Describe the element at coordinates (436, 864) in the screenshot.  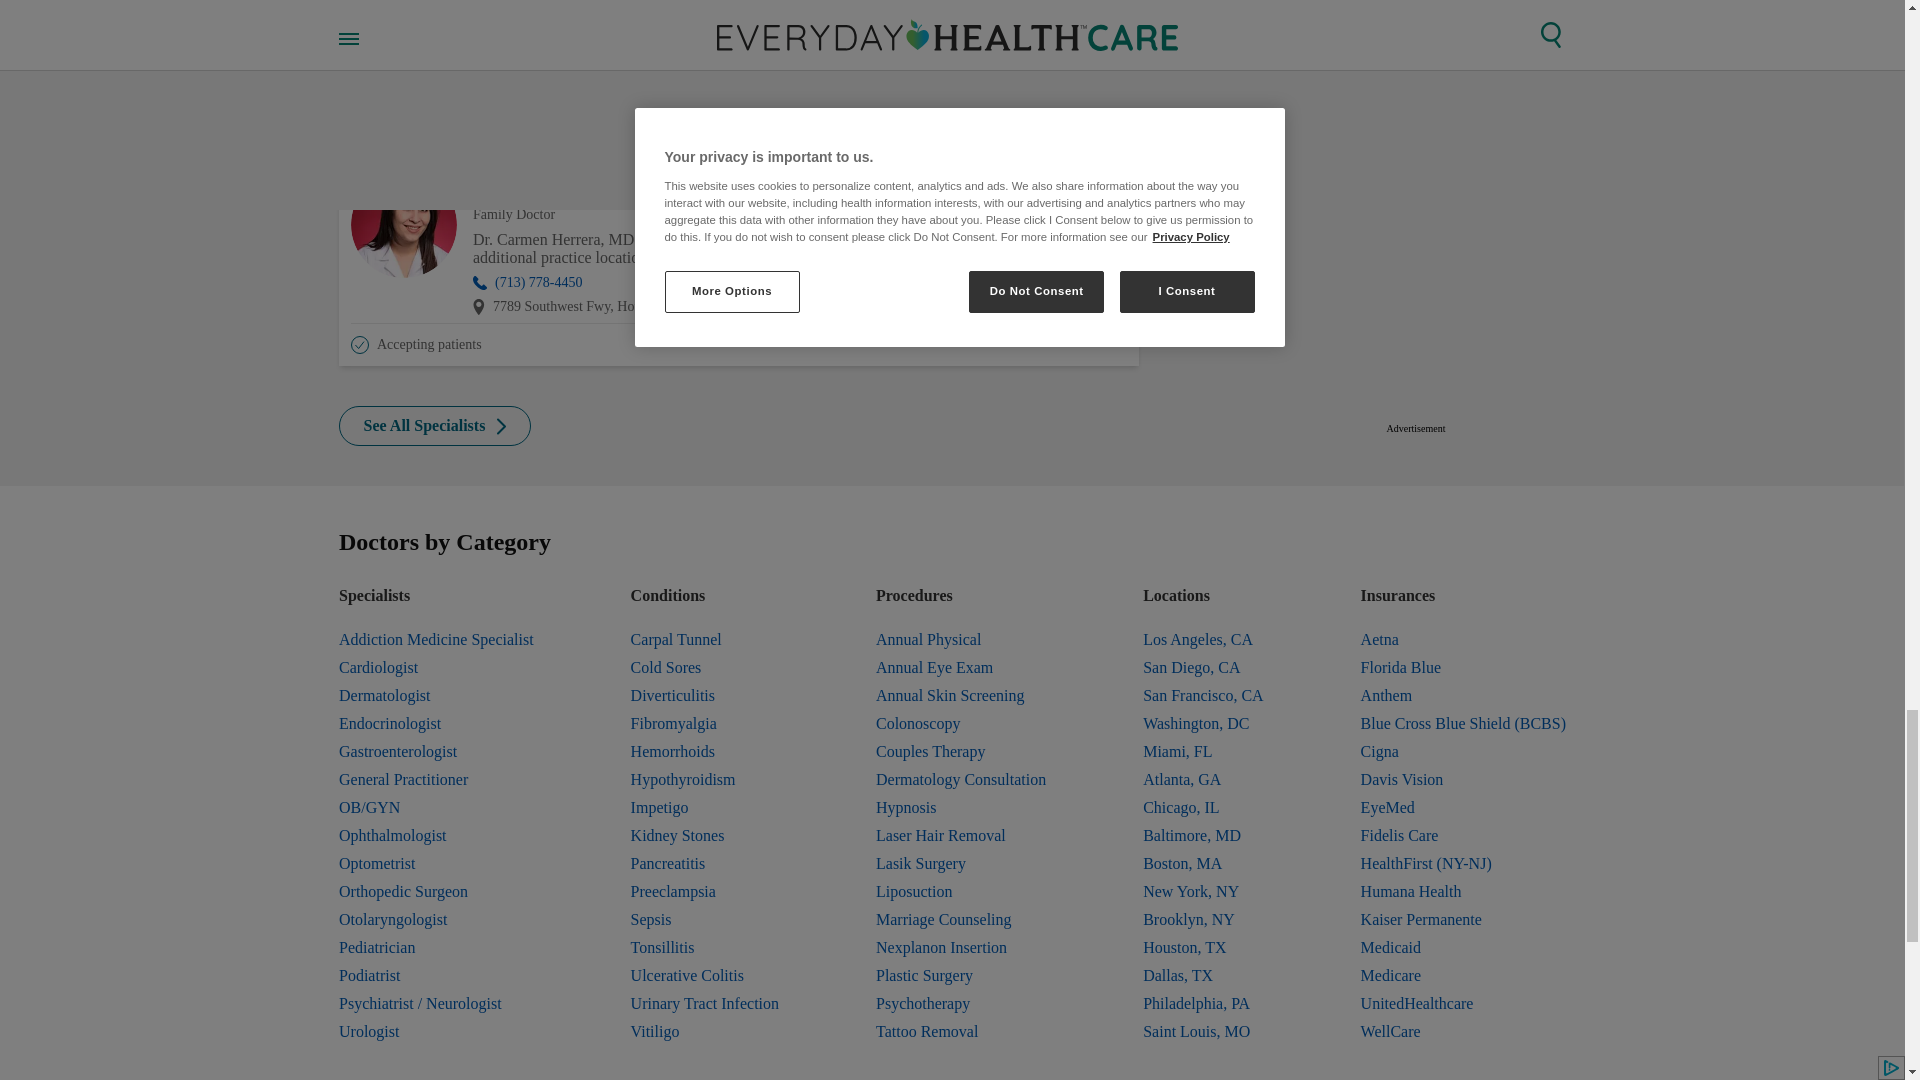
I see `Optometrist` at that location.